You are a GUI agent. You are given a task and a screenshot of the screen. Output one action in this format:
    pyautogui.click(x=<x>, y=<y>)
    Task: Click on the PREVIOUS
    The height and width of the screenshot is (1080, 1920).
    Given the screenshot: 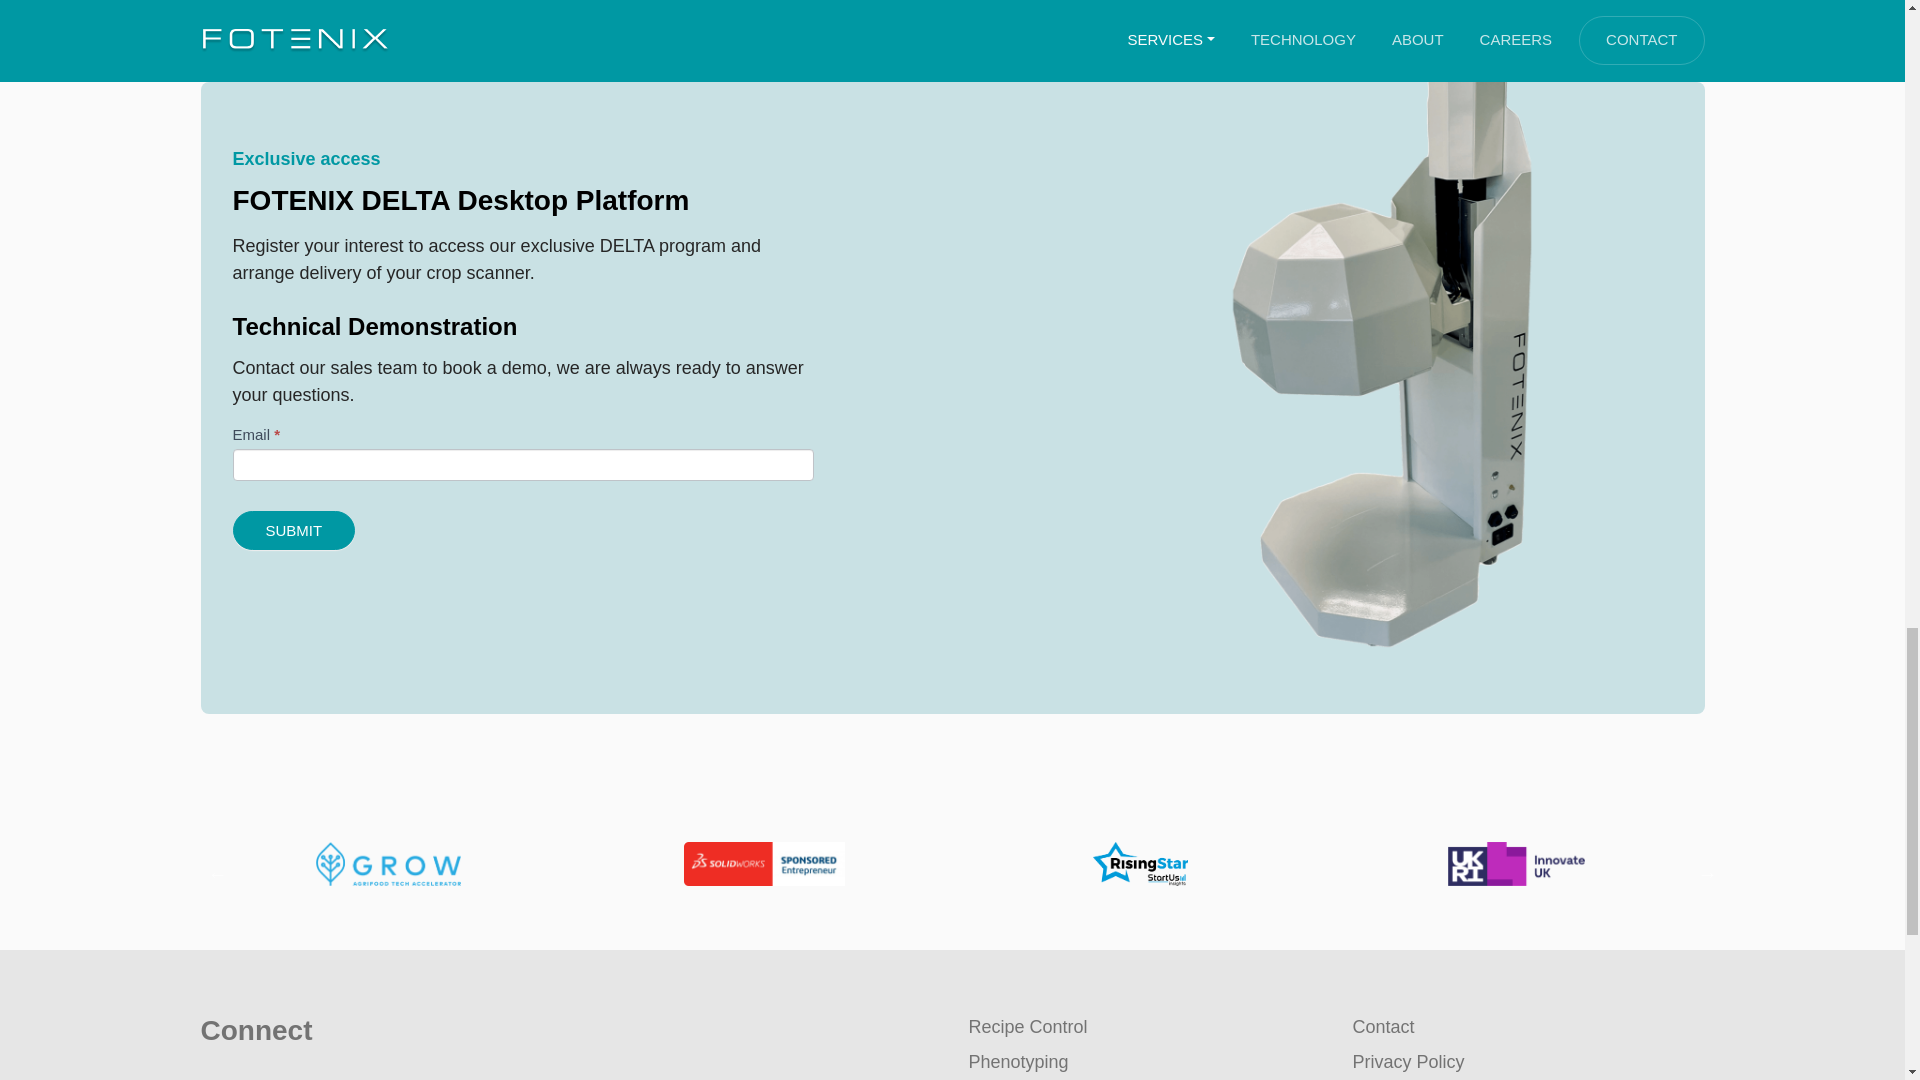 What is the action you would take?
    pyautogui.click(x=208, y=864)
    